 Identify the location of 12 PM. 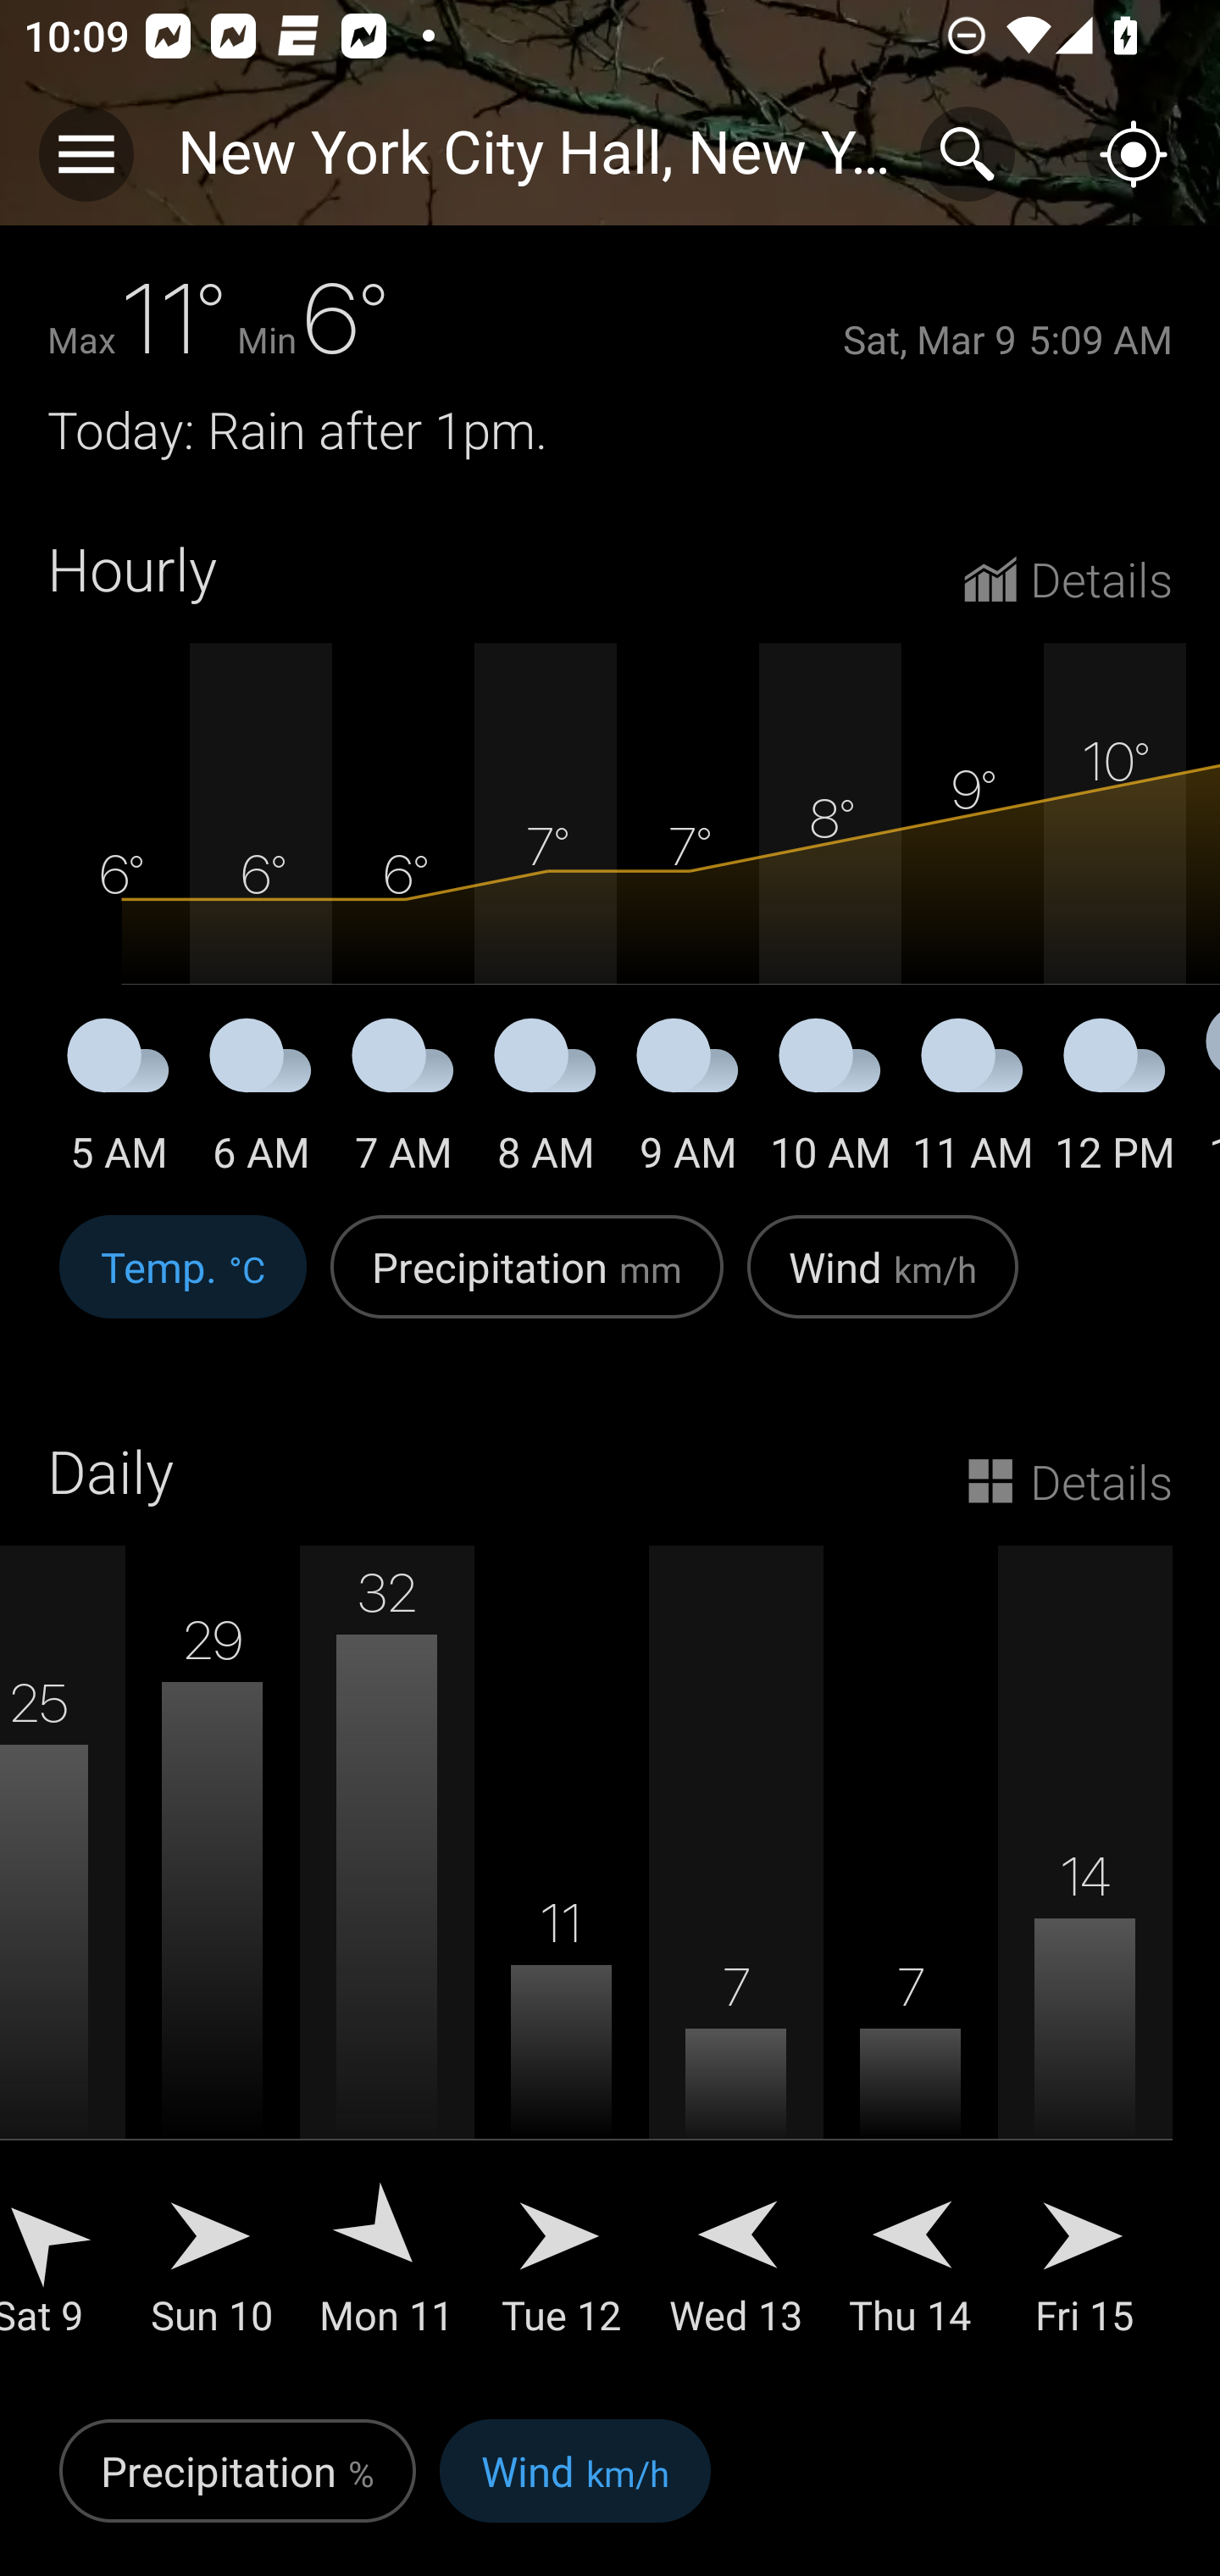
(1115, 1101).